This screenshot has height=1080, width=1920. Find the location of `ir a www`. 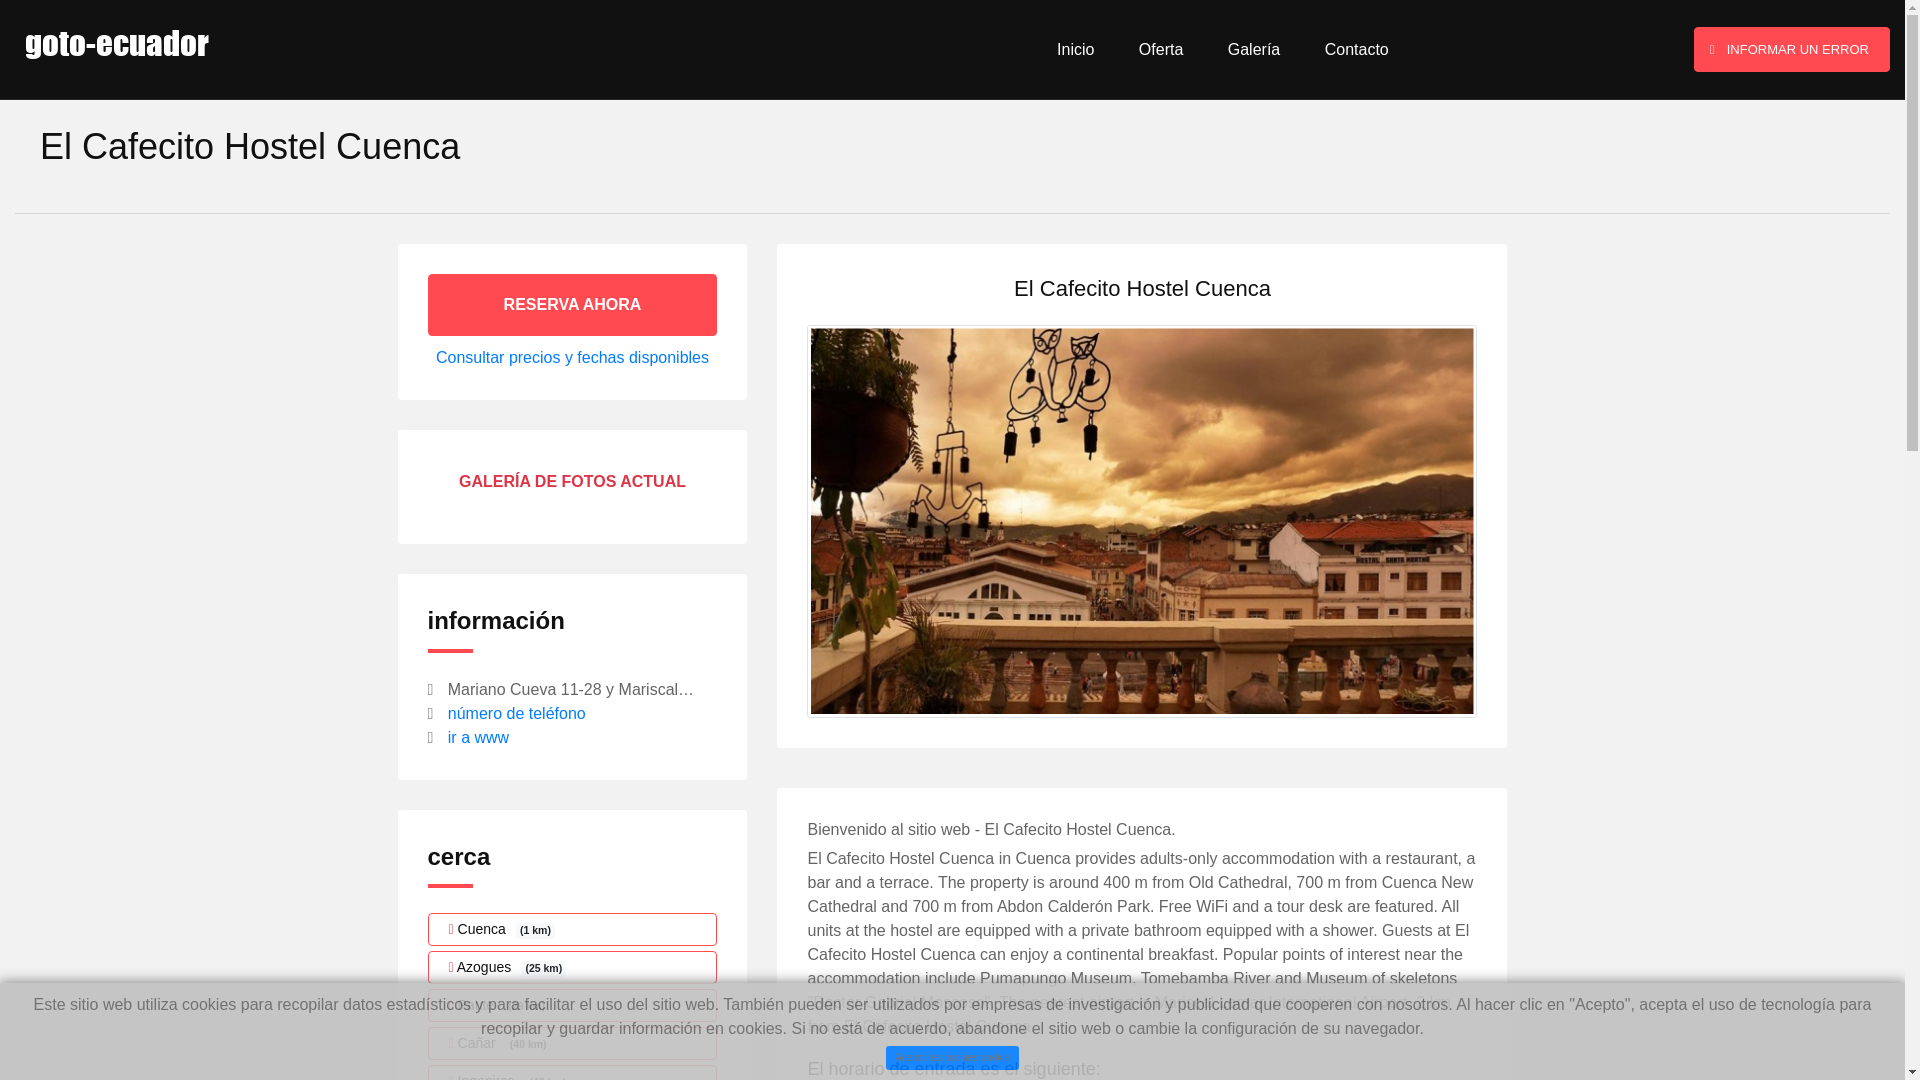

ir a www is located at coordinates (478, 738).